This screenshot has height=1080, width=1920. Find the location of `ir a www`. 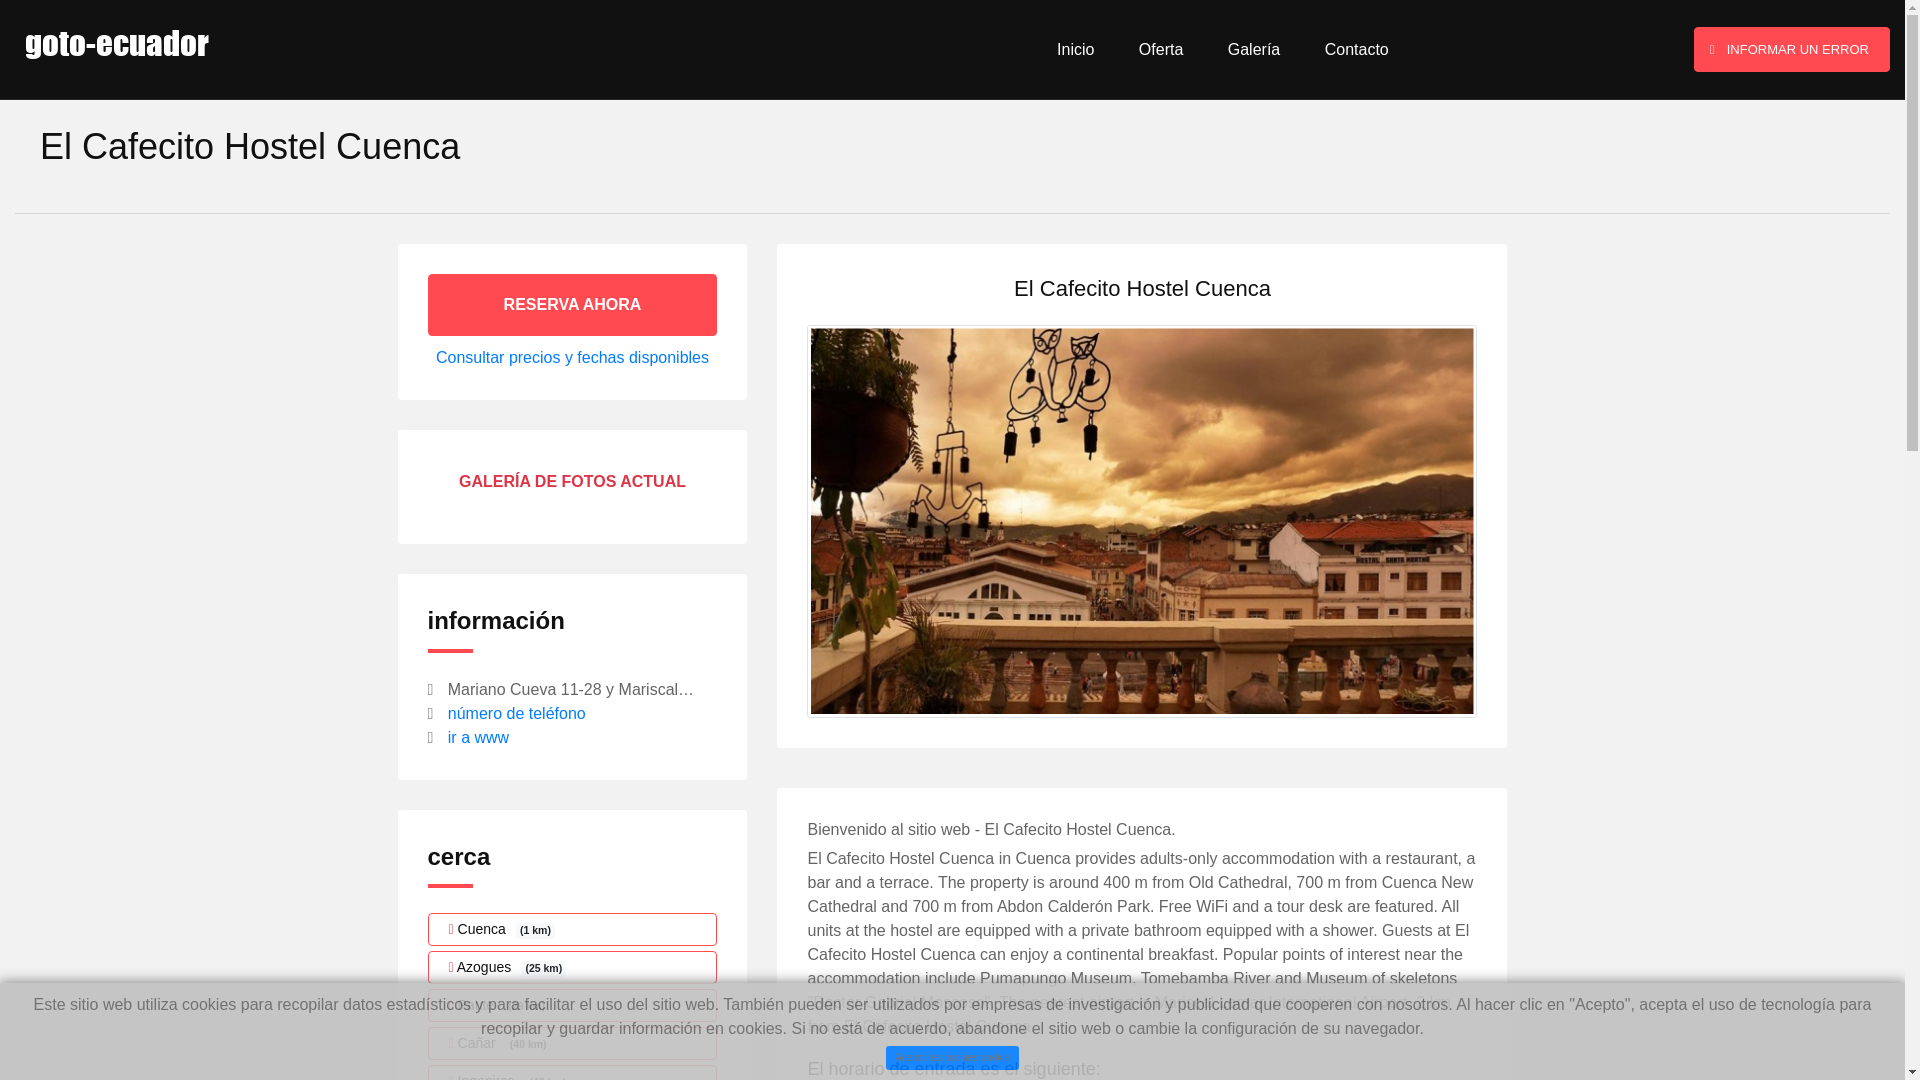

ir a www is located at coordinates (478, 738).